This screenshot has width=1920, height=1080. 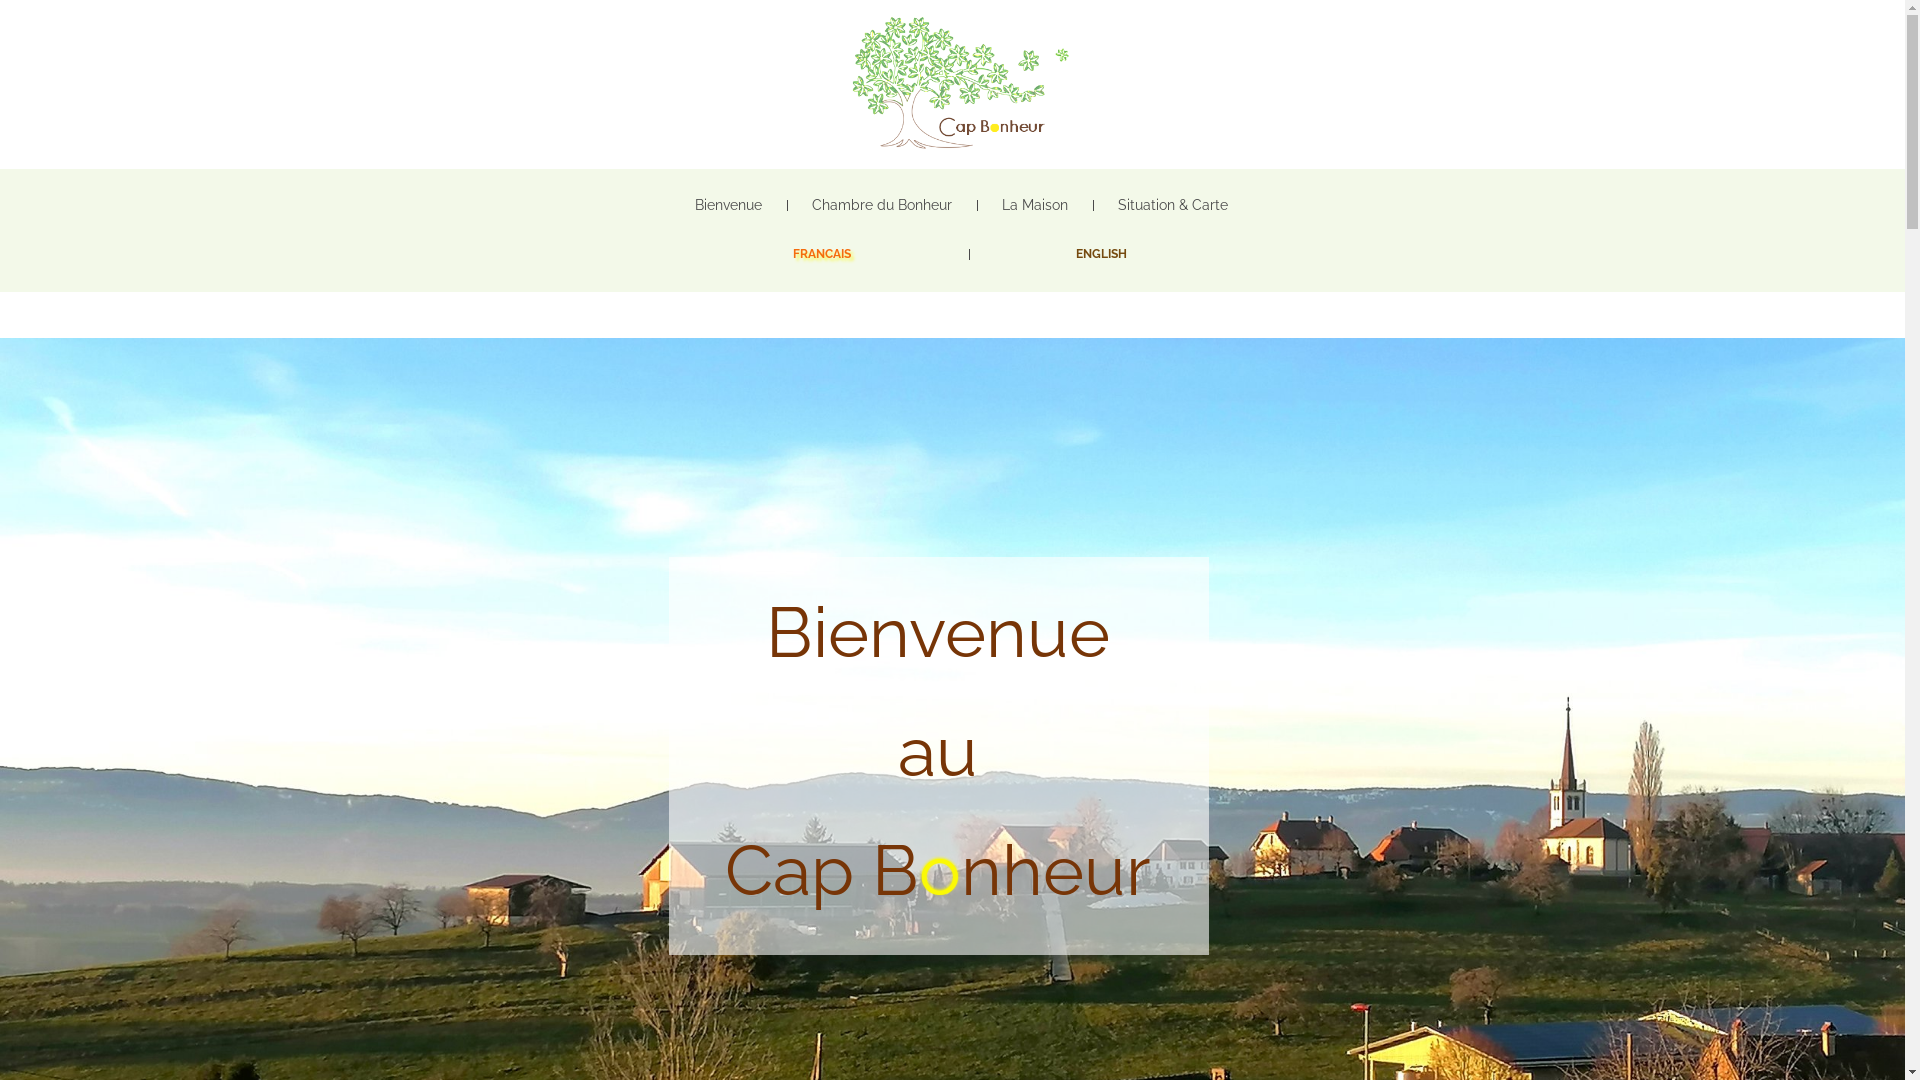 What do you see at coordinates (1173, 205) in the screenshot?
I see `Situation & Carte` at bounding box center [1173, 205].